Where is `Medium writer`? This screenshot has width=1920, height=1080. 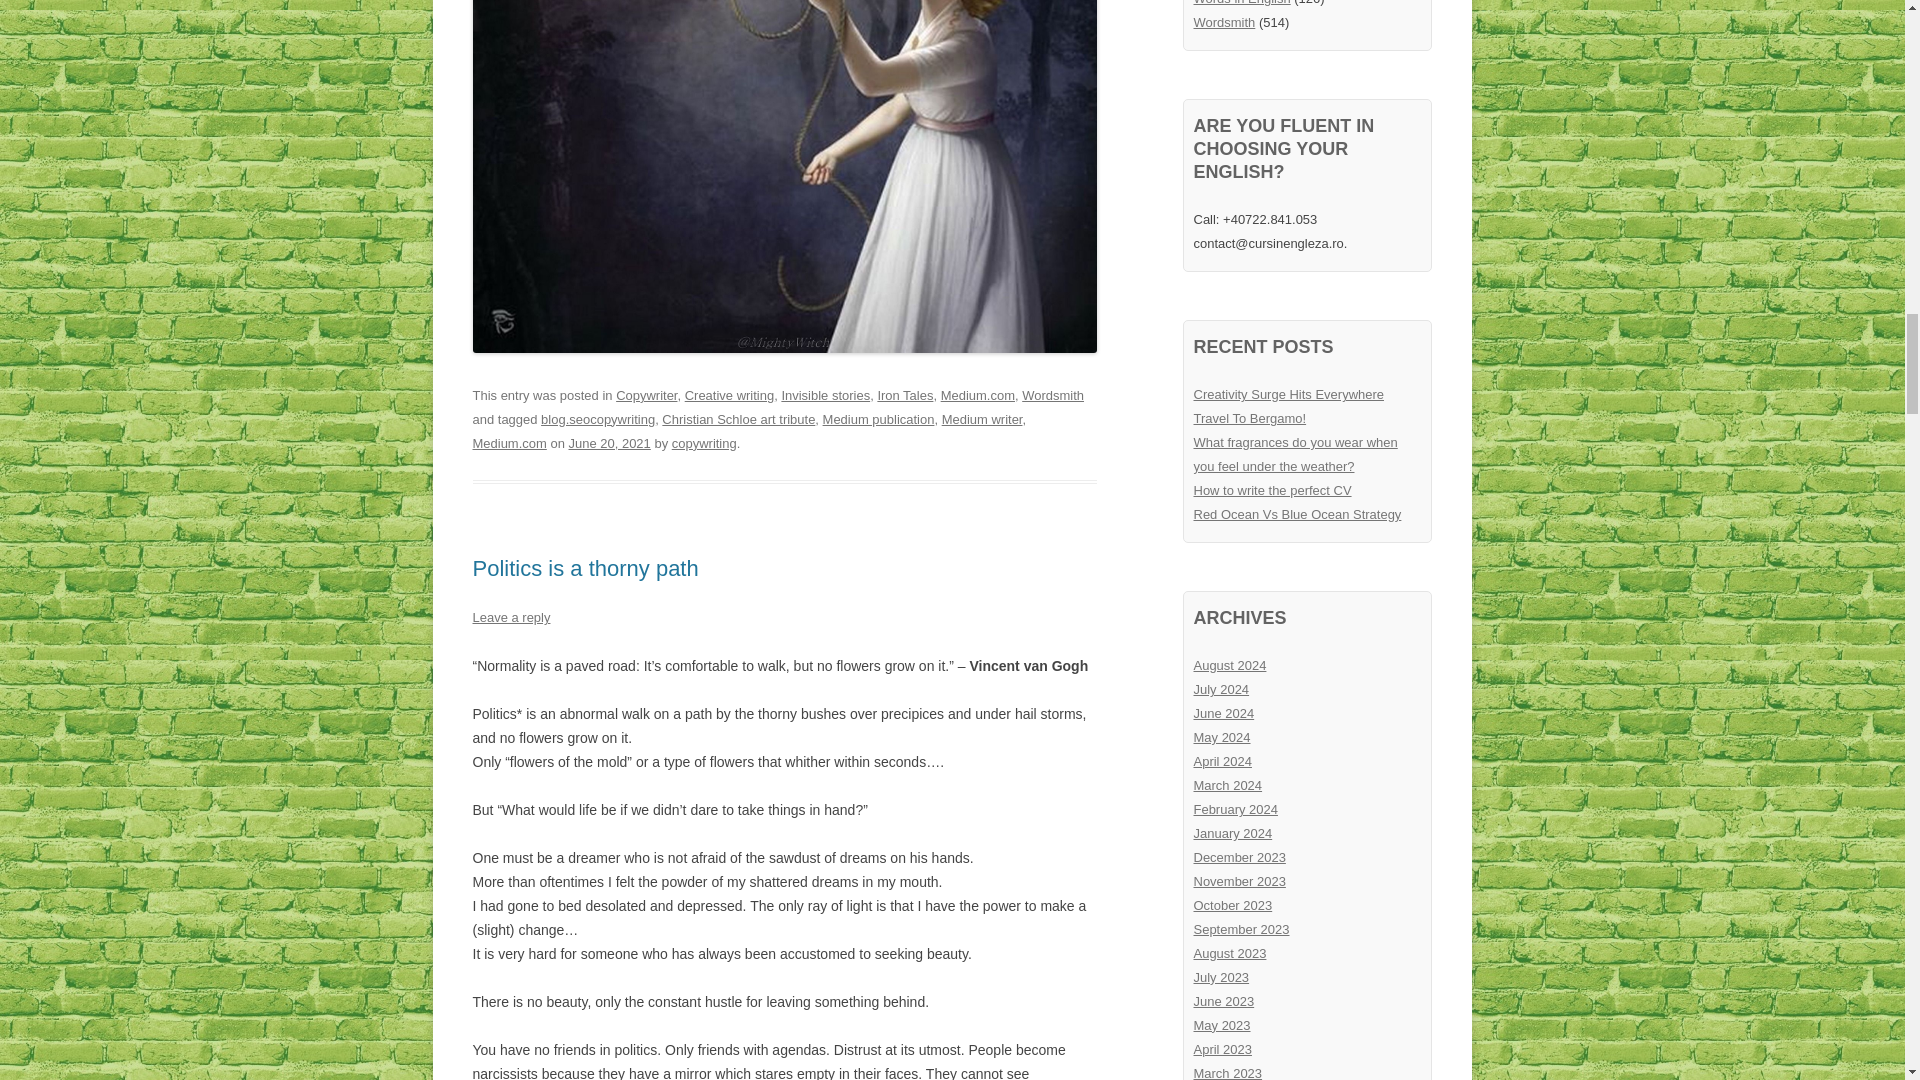 Medium writer is located at coordinates (982, 418).